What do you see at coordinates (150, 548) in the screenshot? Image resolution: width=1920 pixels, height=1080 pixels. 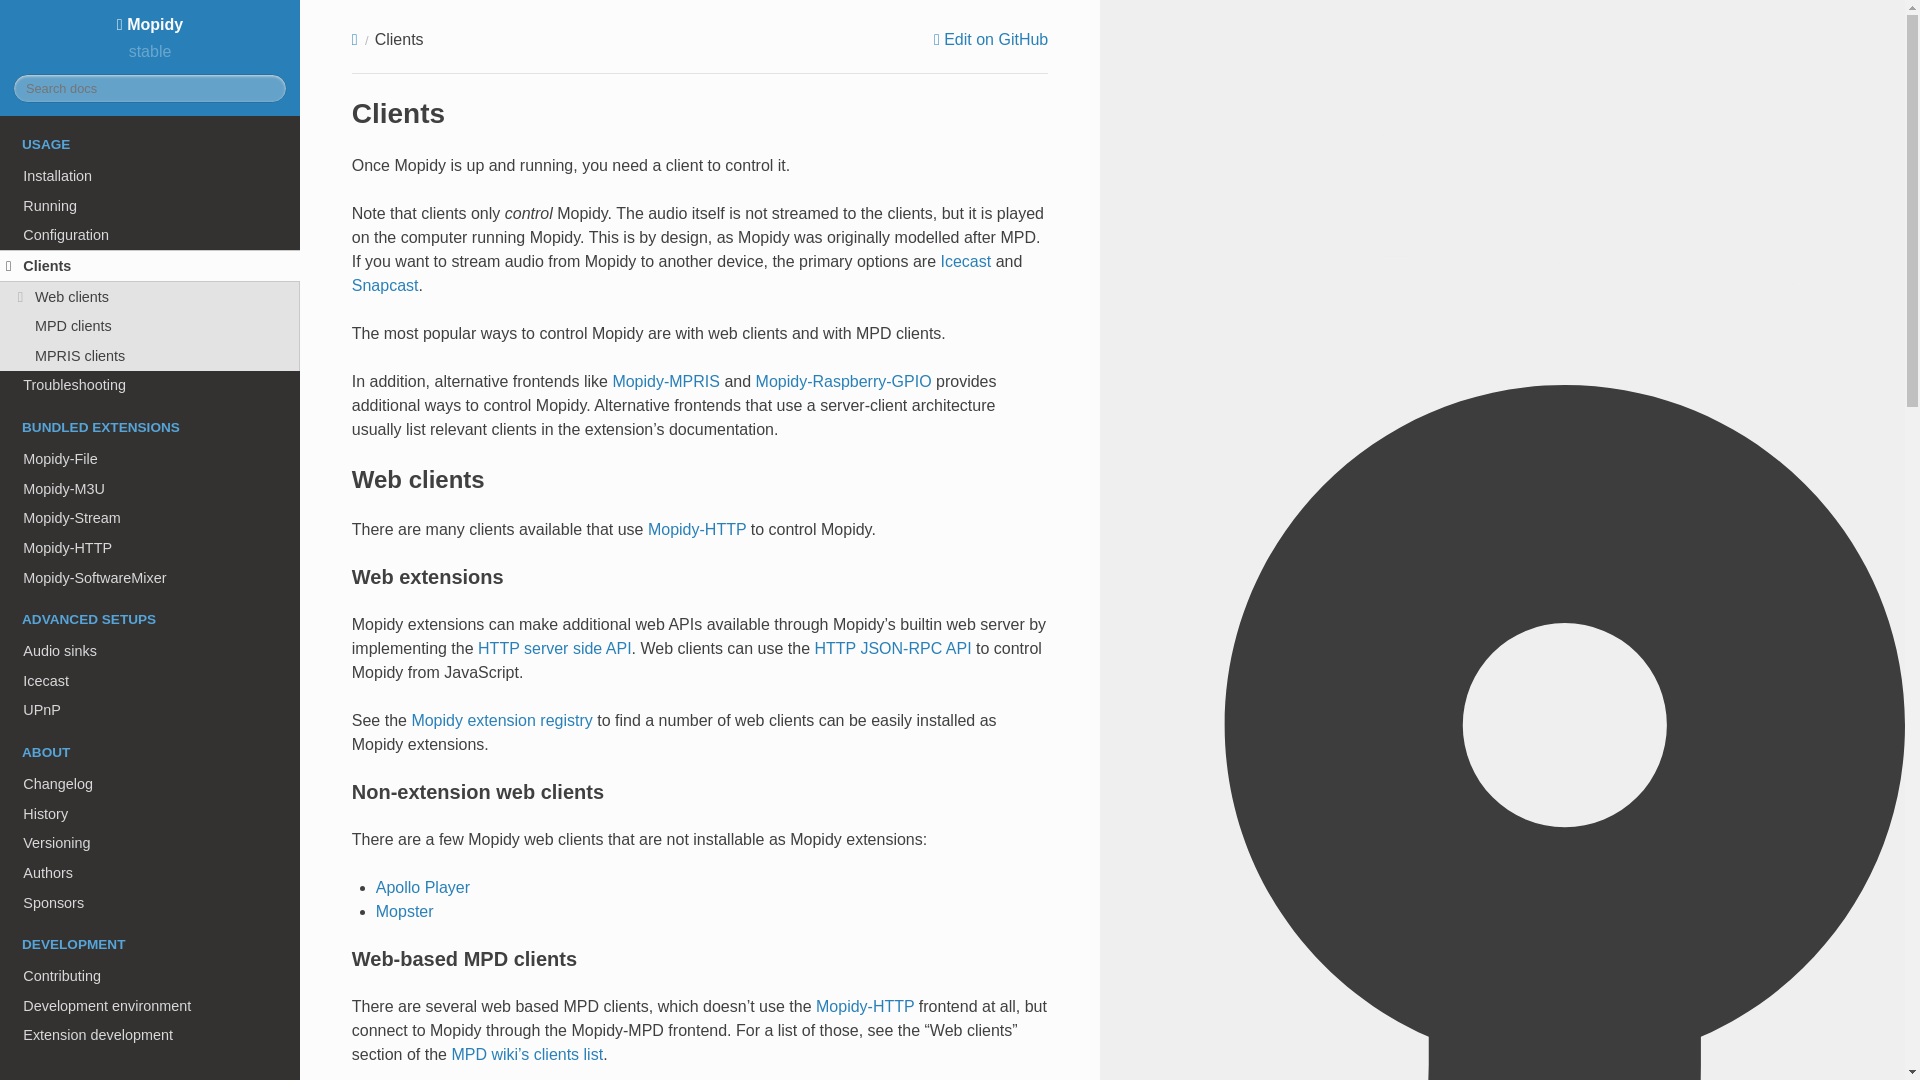 I see `Mopidy-HTTP` at bounding box center [150, 548].